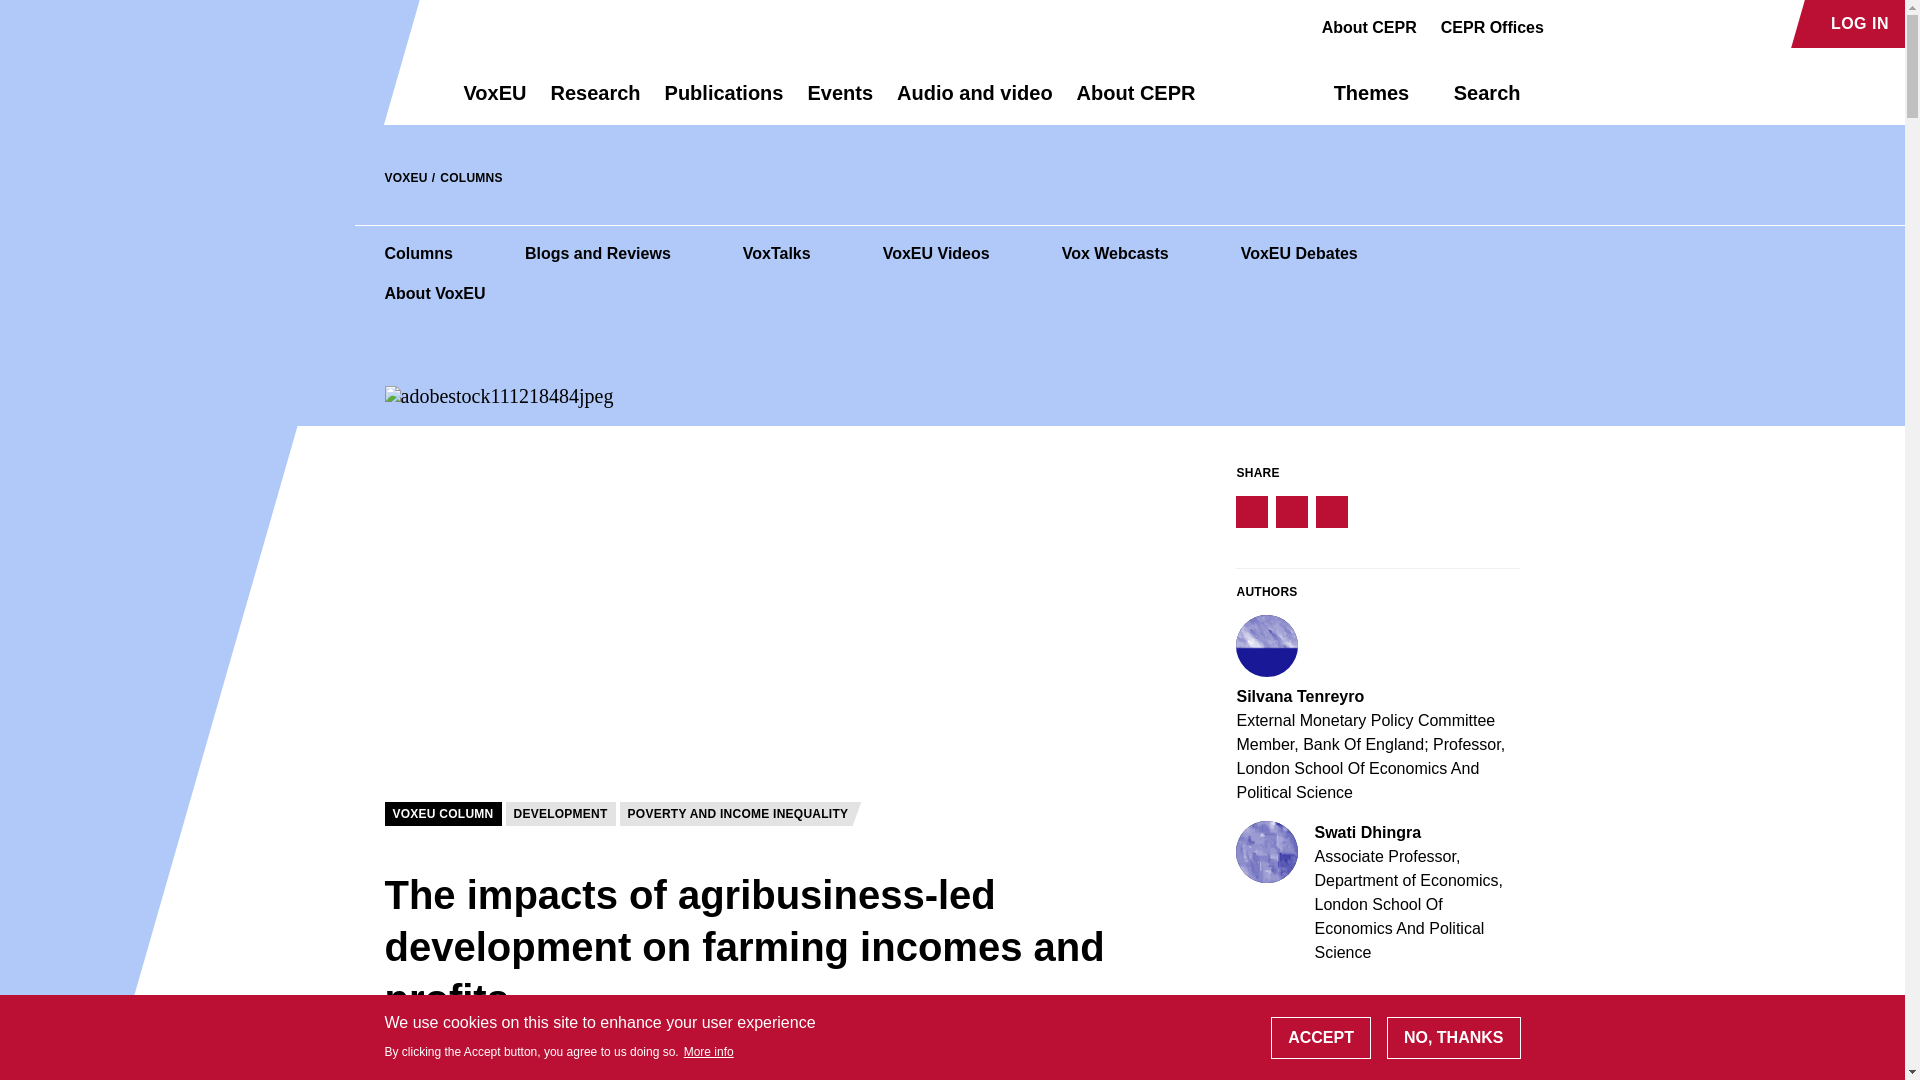 The width and height of the screenshot is (1920, 1080). Describe the element at coordinates (388, 92) in the screenshot. I see `Return to the homepage` at that location.